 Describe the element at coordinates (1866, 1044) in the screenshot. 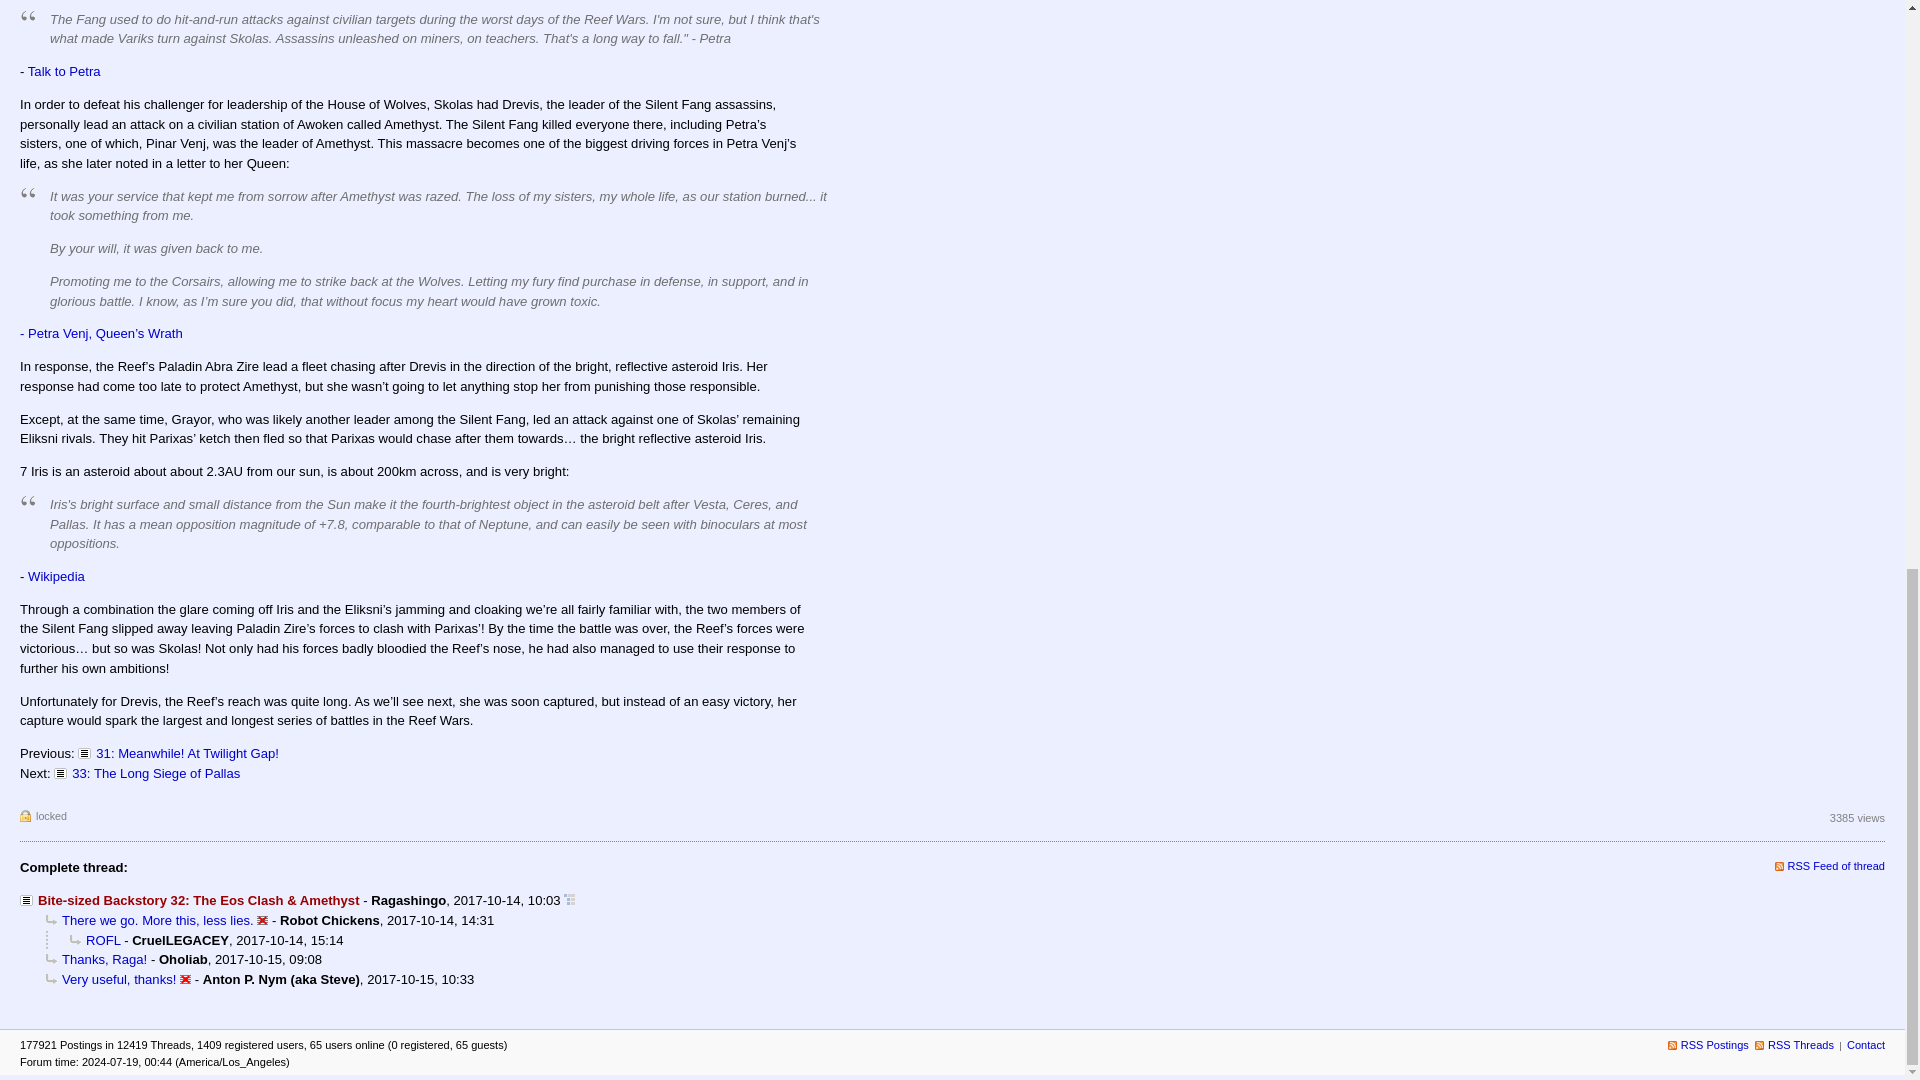

I see `Contact` at that location.